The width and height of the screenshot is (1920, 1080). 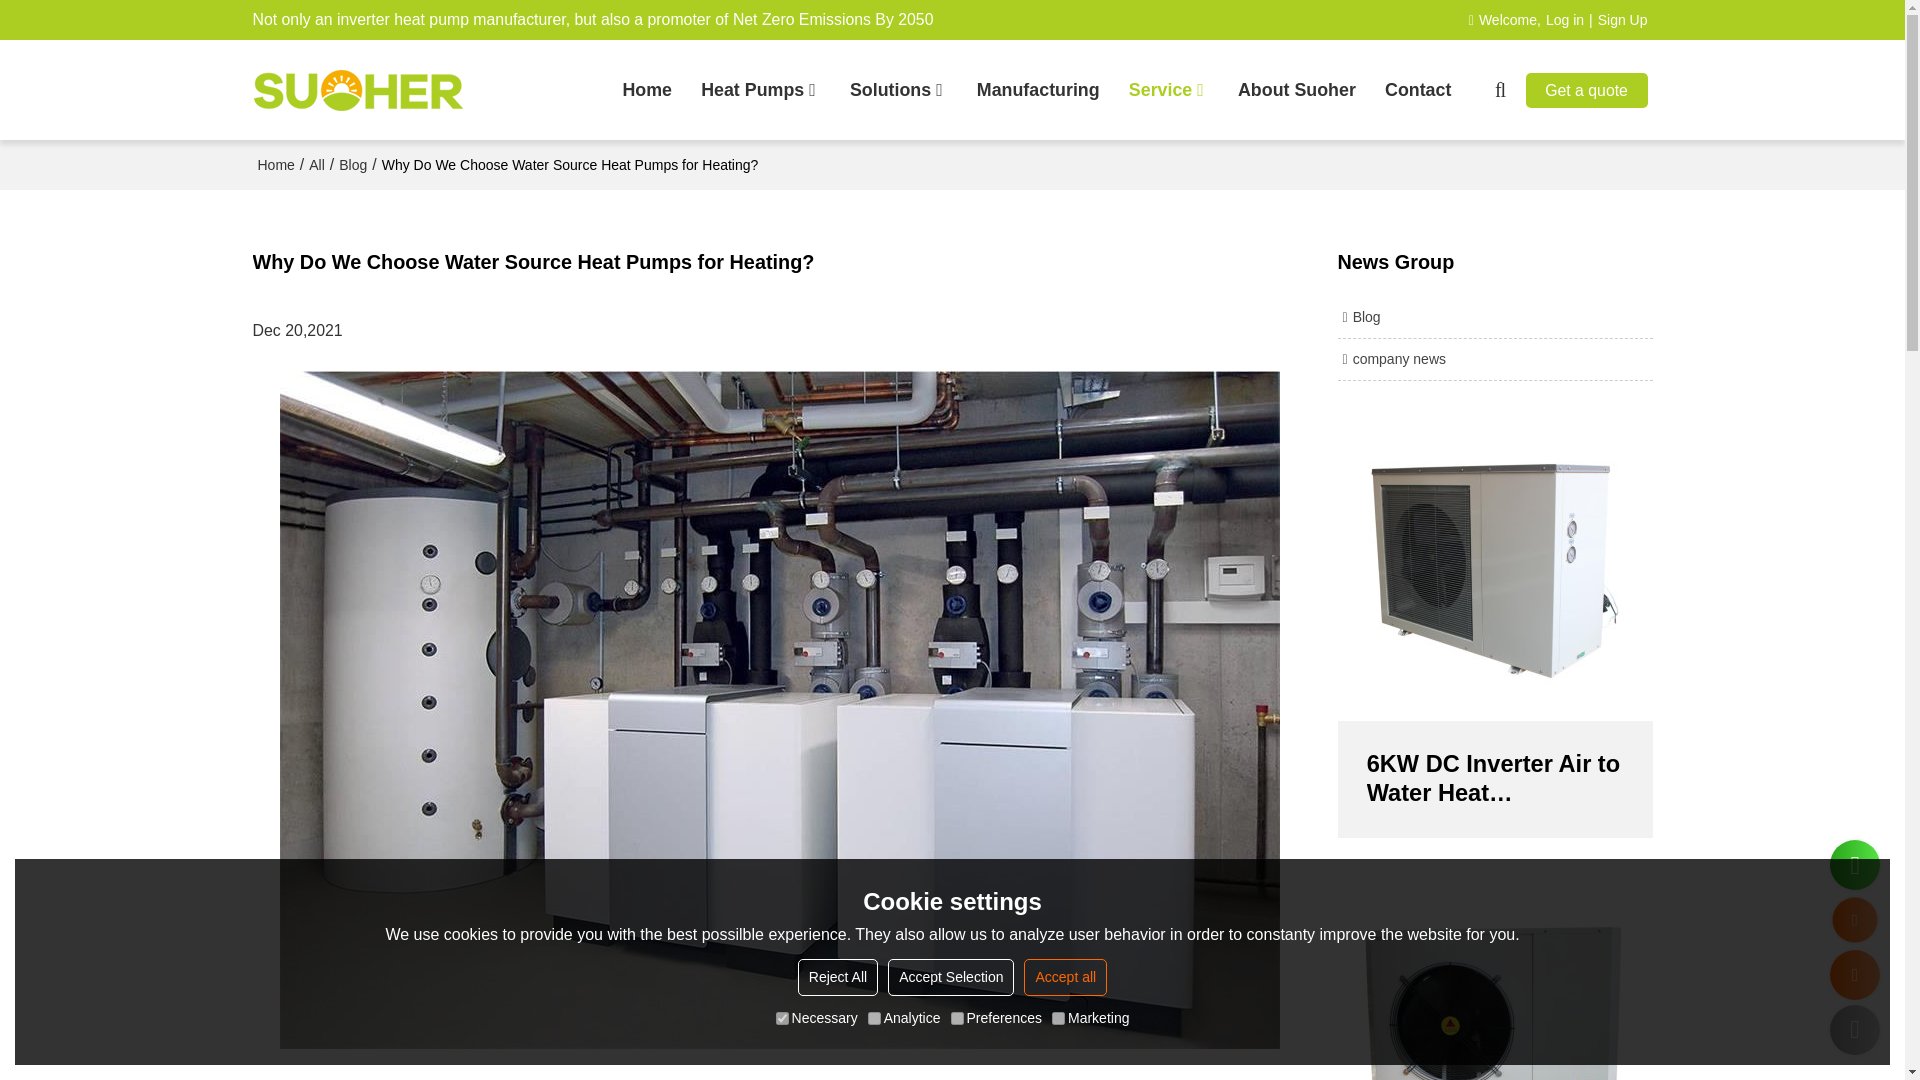 What do you see at coordinates (1038, 90) in the screenshot?
I see `Manufacturing` at bounding box center [1038, 90].